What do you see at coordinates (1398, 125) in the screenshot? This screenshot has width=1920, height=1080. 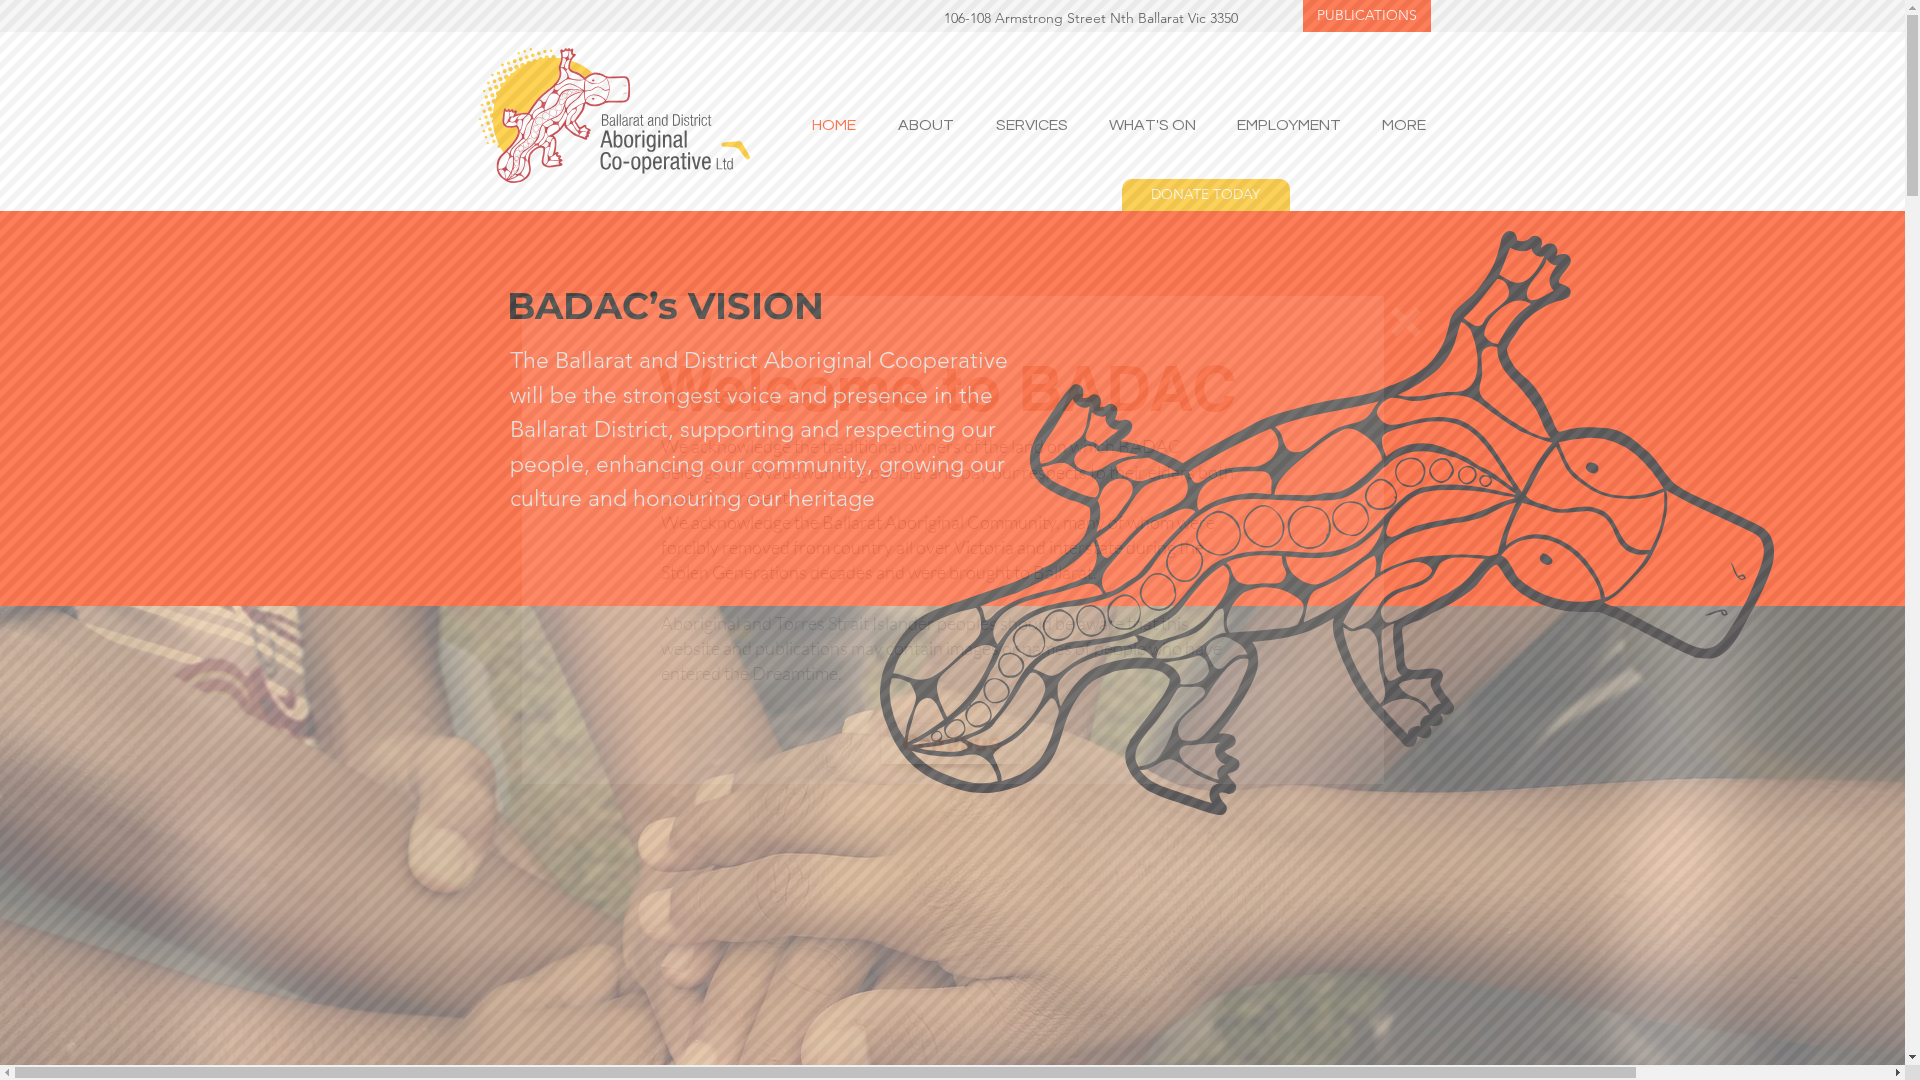 I see `MORE` at bounding box center [1398, 125].